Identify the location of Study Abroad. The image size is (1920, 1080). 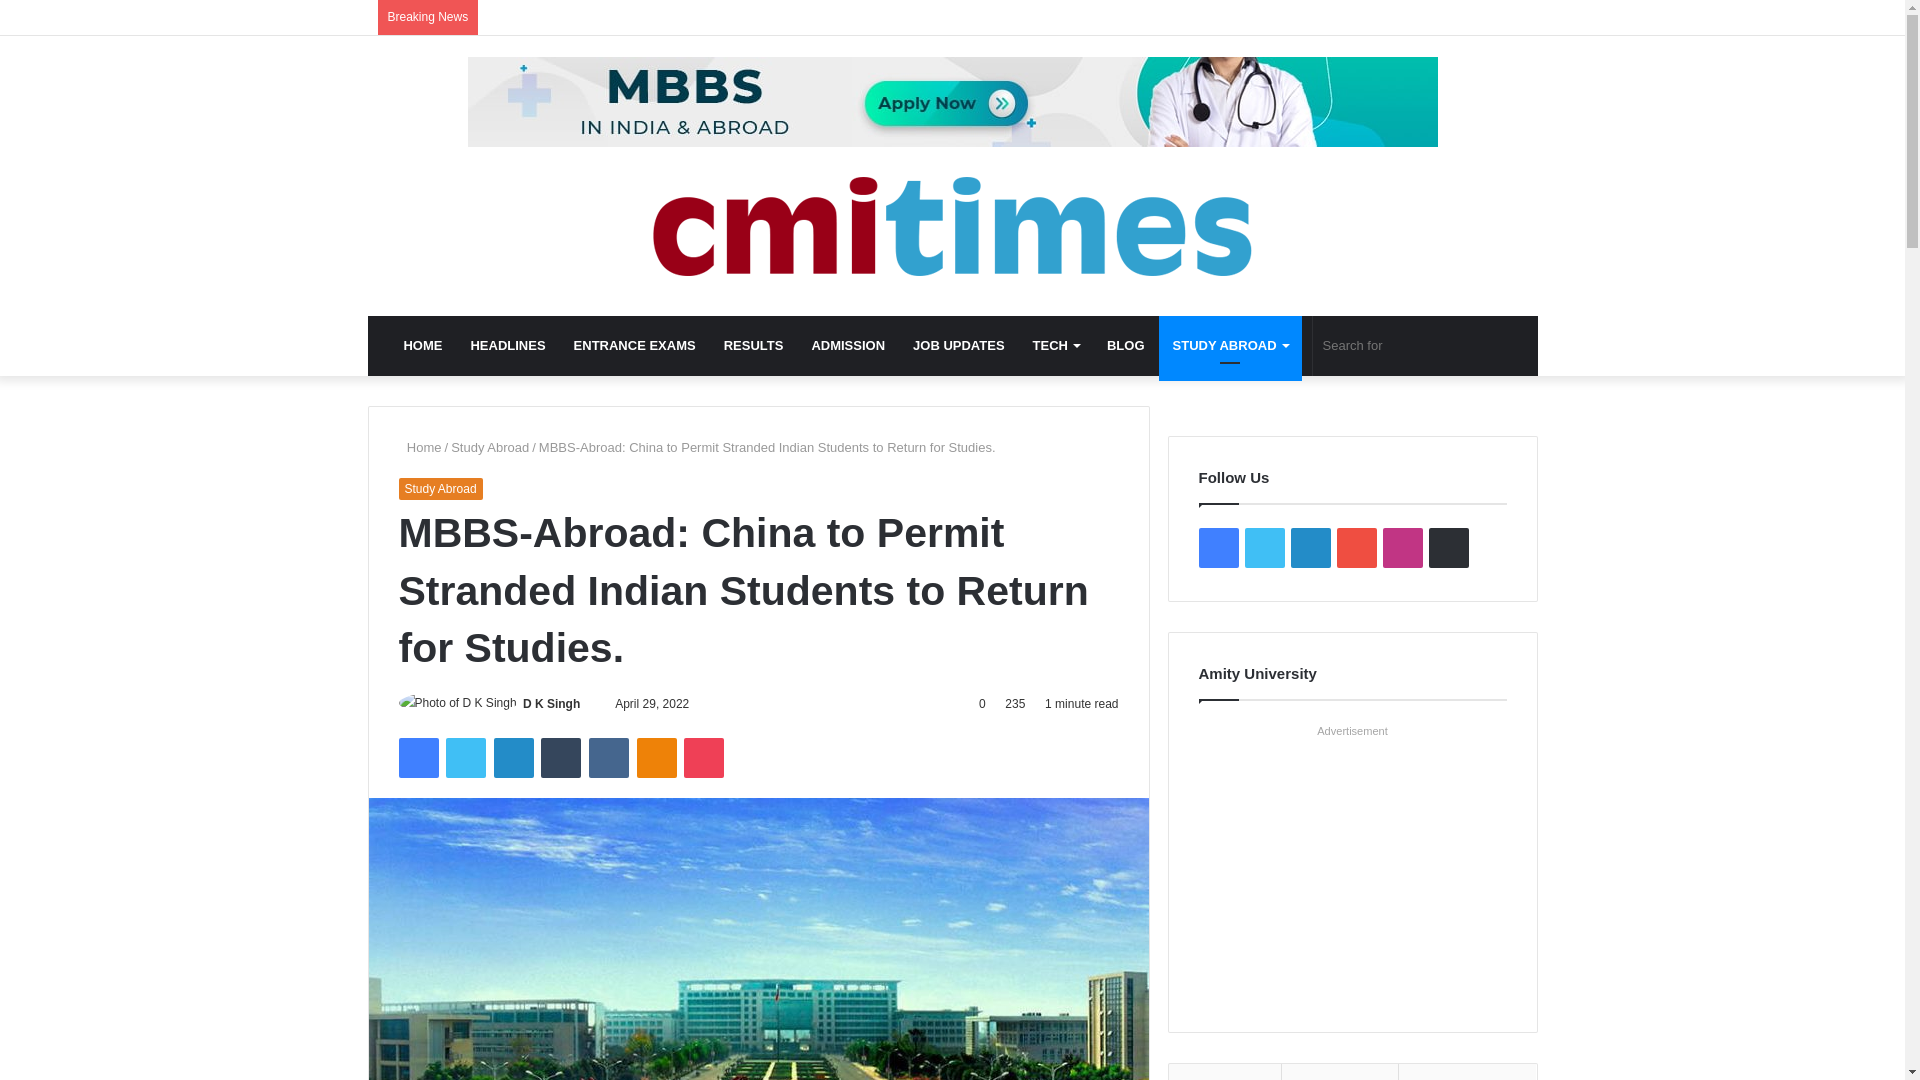
(439, 489).